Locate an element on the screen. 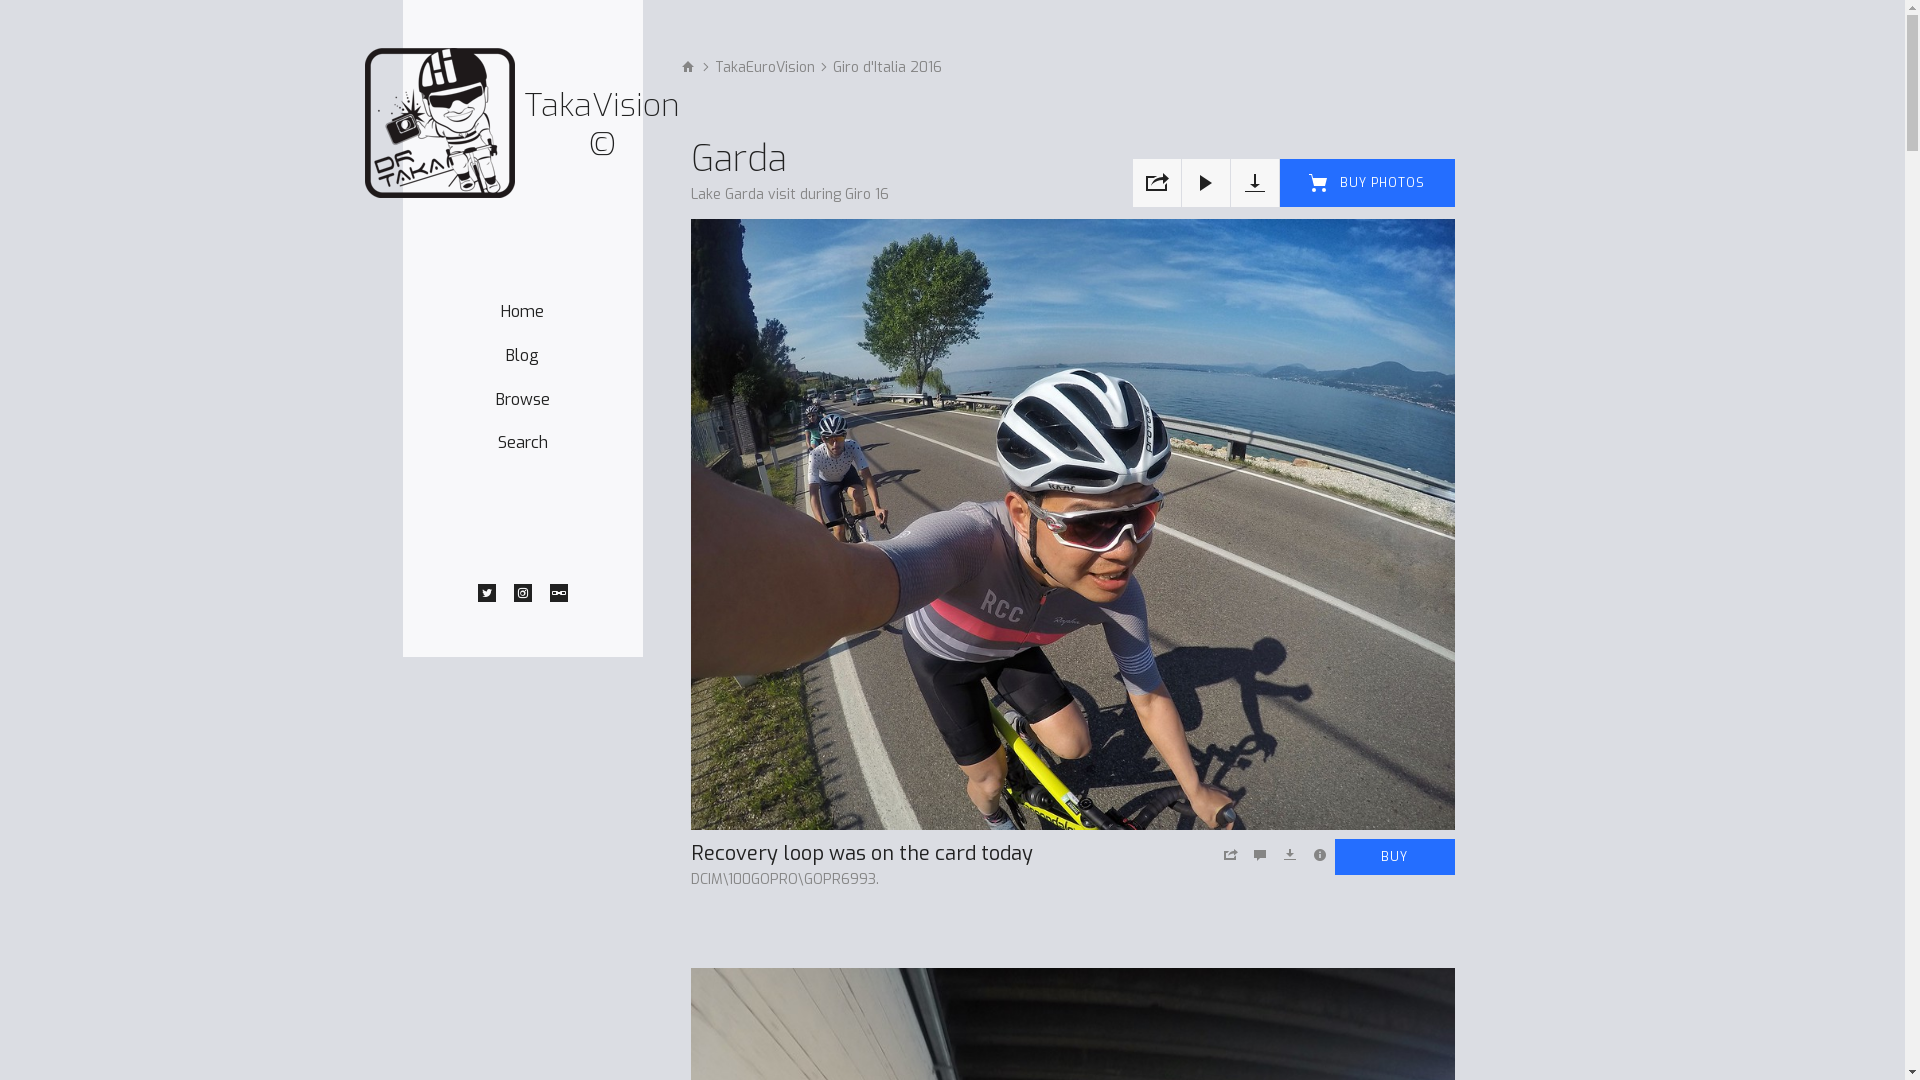 This screenshot has height=1080, width=1920. BUY is located at coordinates (1394, 857).